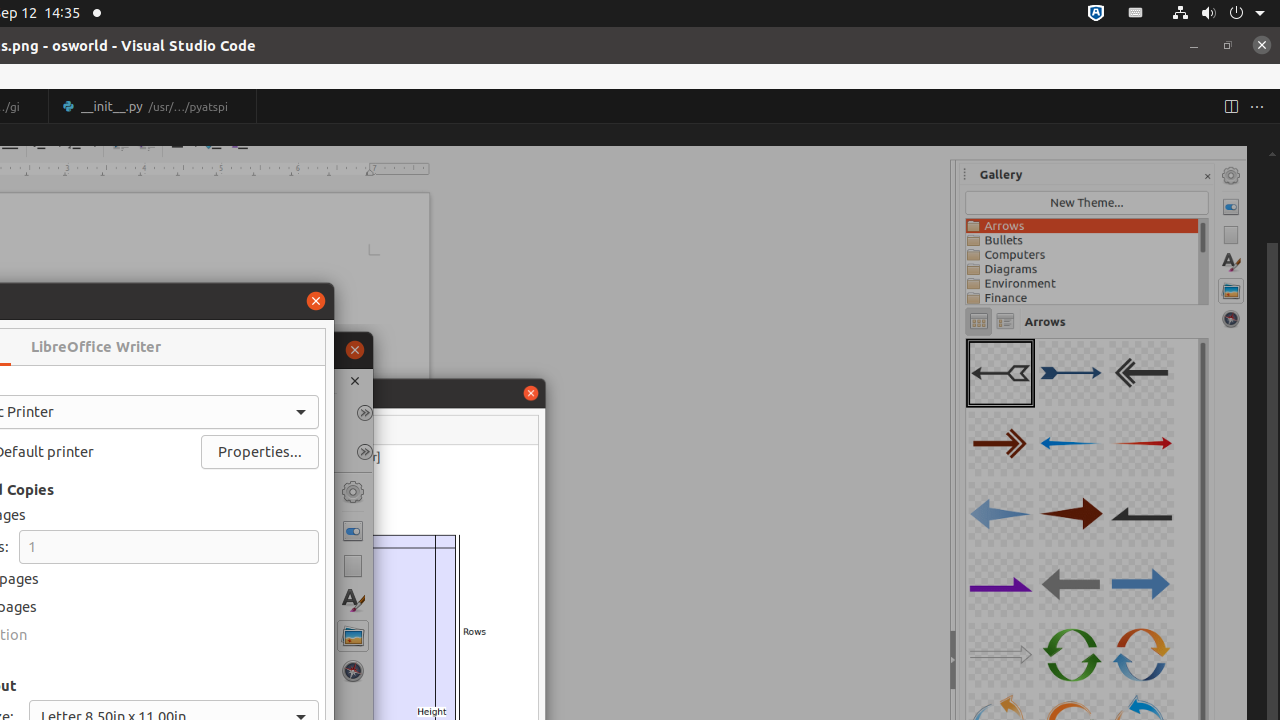  I want to click on :1.21/StatusNotifierItem, so click(1136, 14).